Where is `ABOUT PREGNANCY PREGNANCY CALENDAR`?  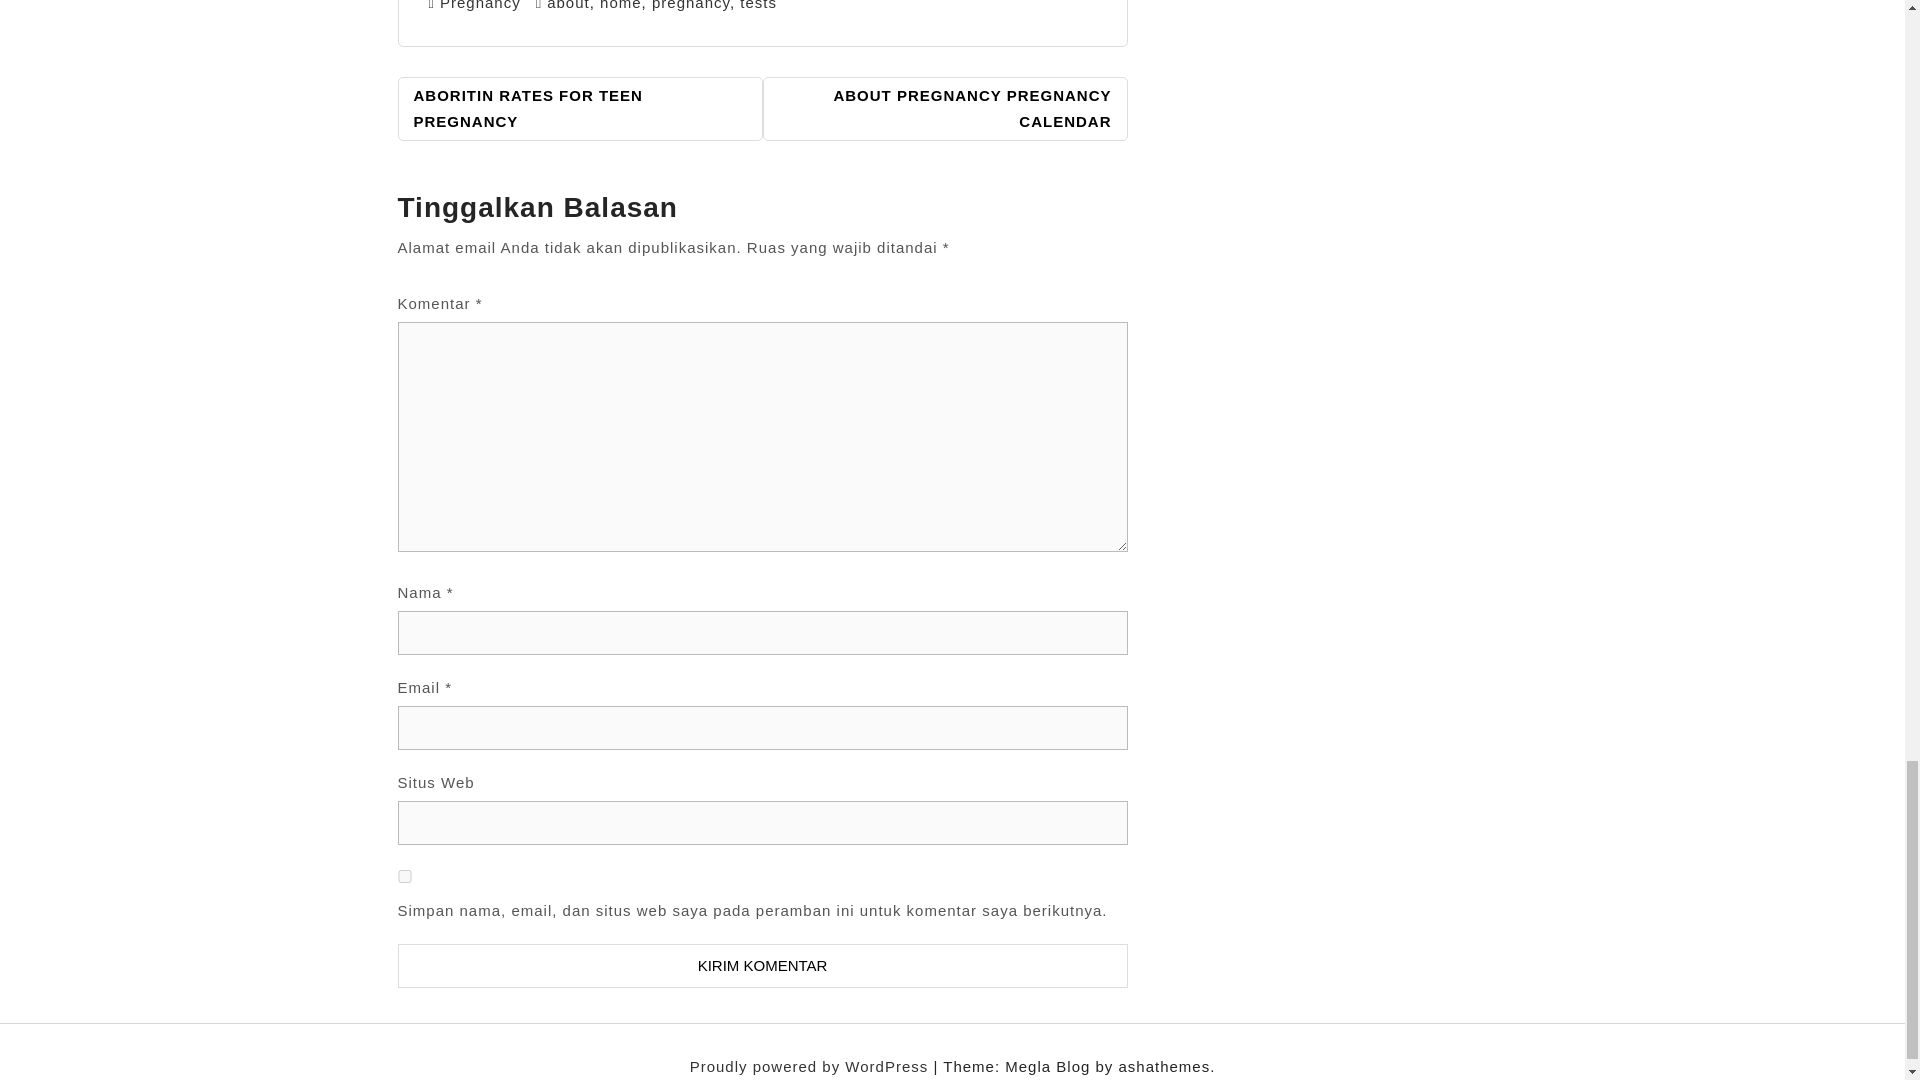 ABOUT PREGNANCY PREGNANCY CALENDAR is located at coordinates (944, 108).